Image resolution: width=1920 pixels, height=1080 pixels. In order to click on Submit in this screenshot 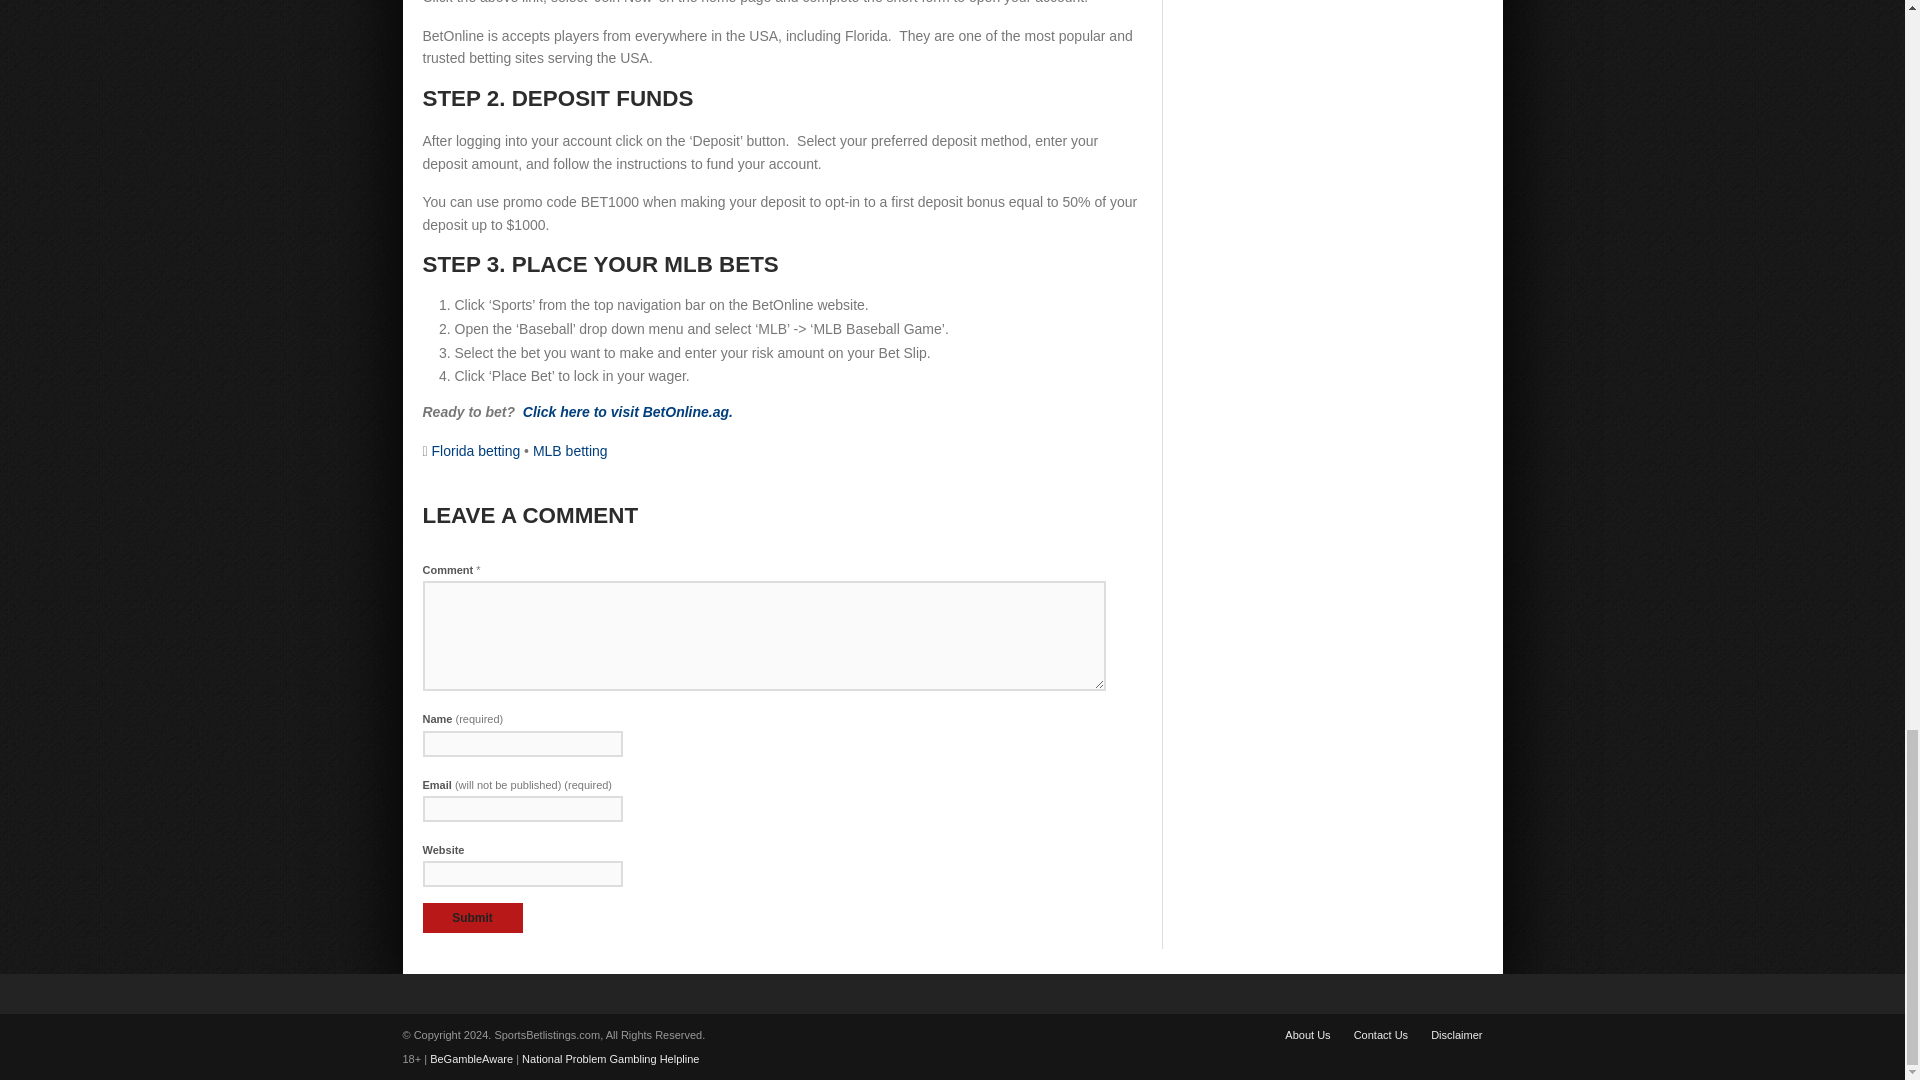, I will do `click(472, 918)`.